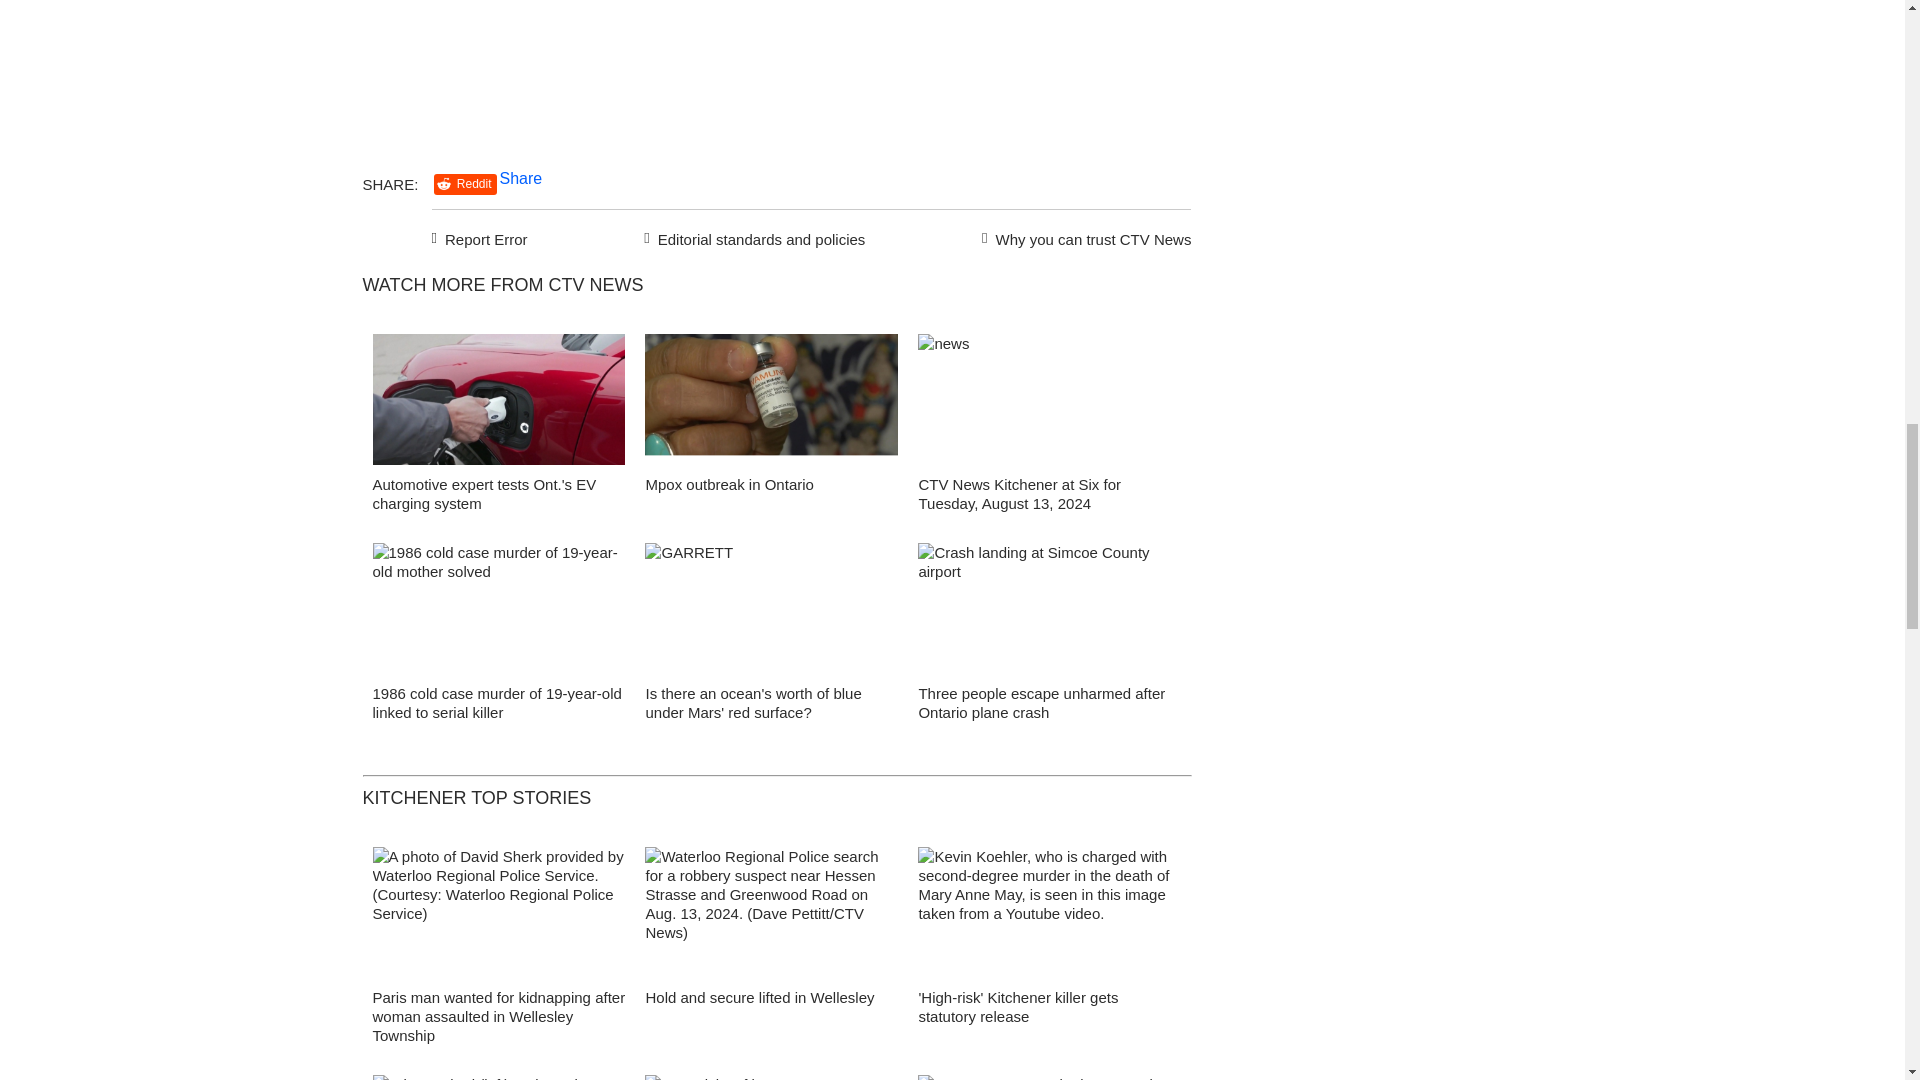 The width and height of the screenshot is (1920, 1080). Describe the element at coordinates (498, 614) in the screenshot. I see `1986 cold case murder of 19-year-old mother solved` at that location.